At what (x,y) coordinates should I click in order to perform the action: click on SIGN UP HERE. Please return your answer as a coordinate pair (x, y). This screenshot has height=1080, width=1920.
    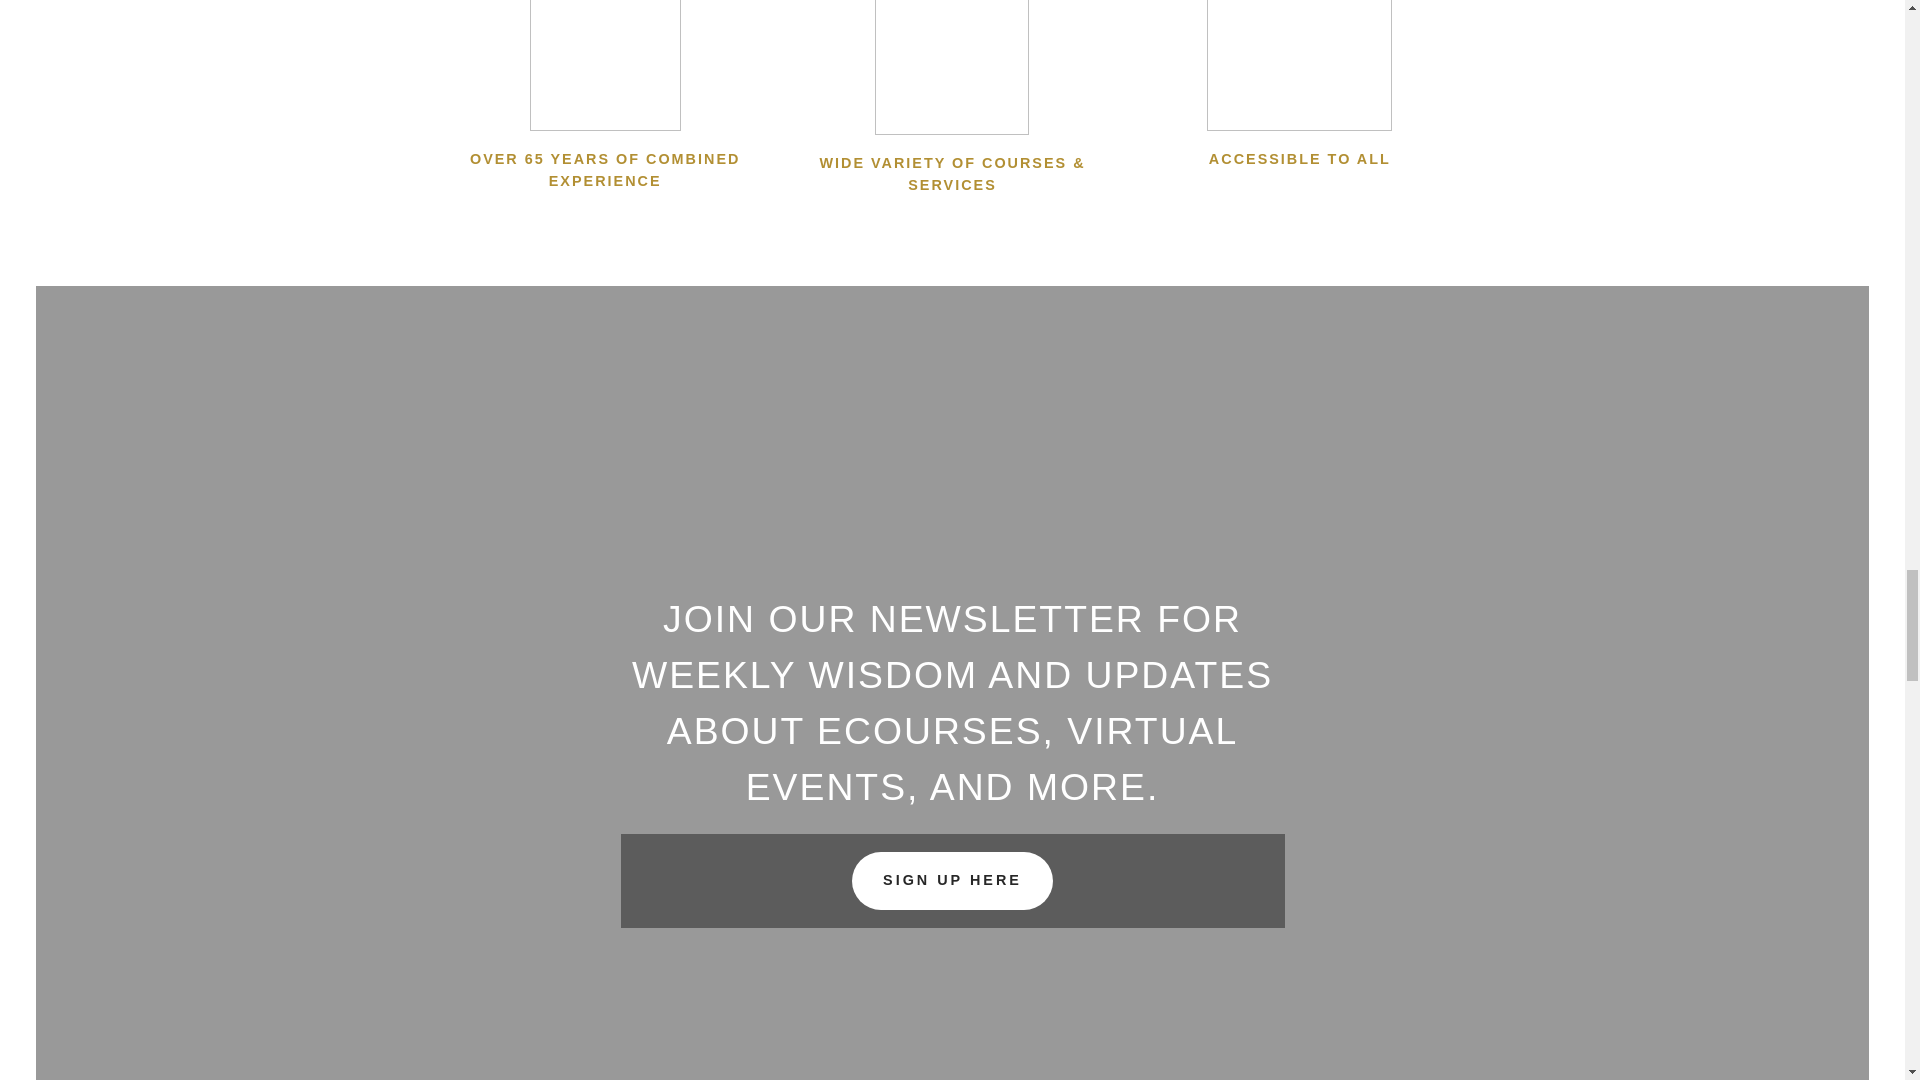
    Looking at the image, I should click on (953, 880).